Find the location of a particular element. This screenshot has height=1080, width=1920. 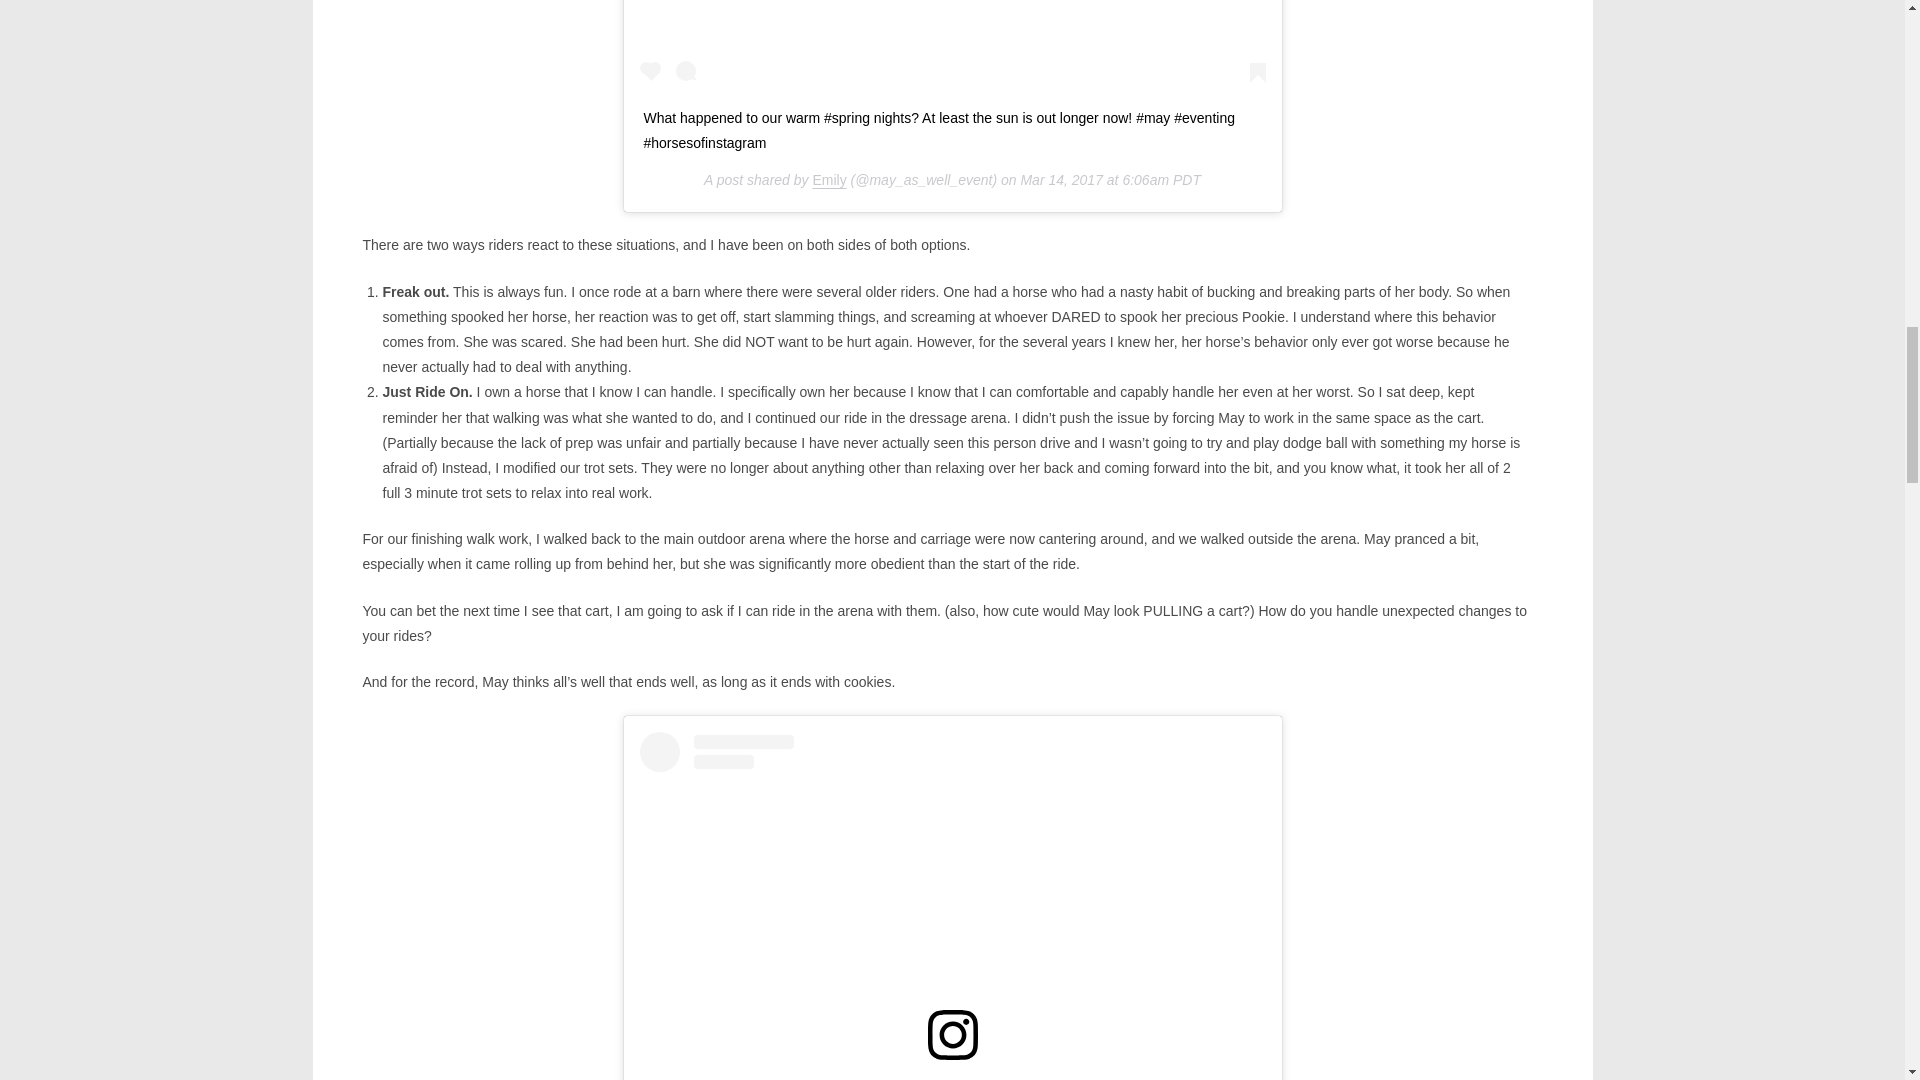

View this post on Instagram is located at coordinates (952, 906).